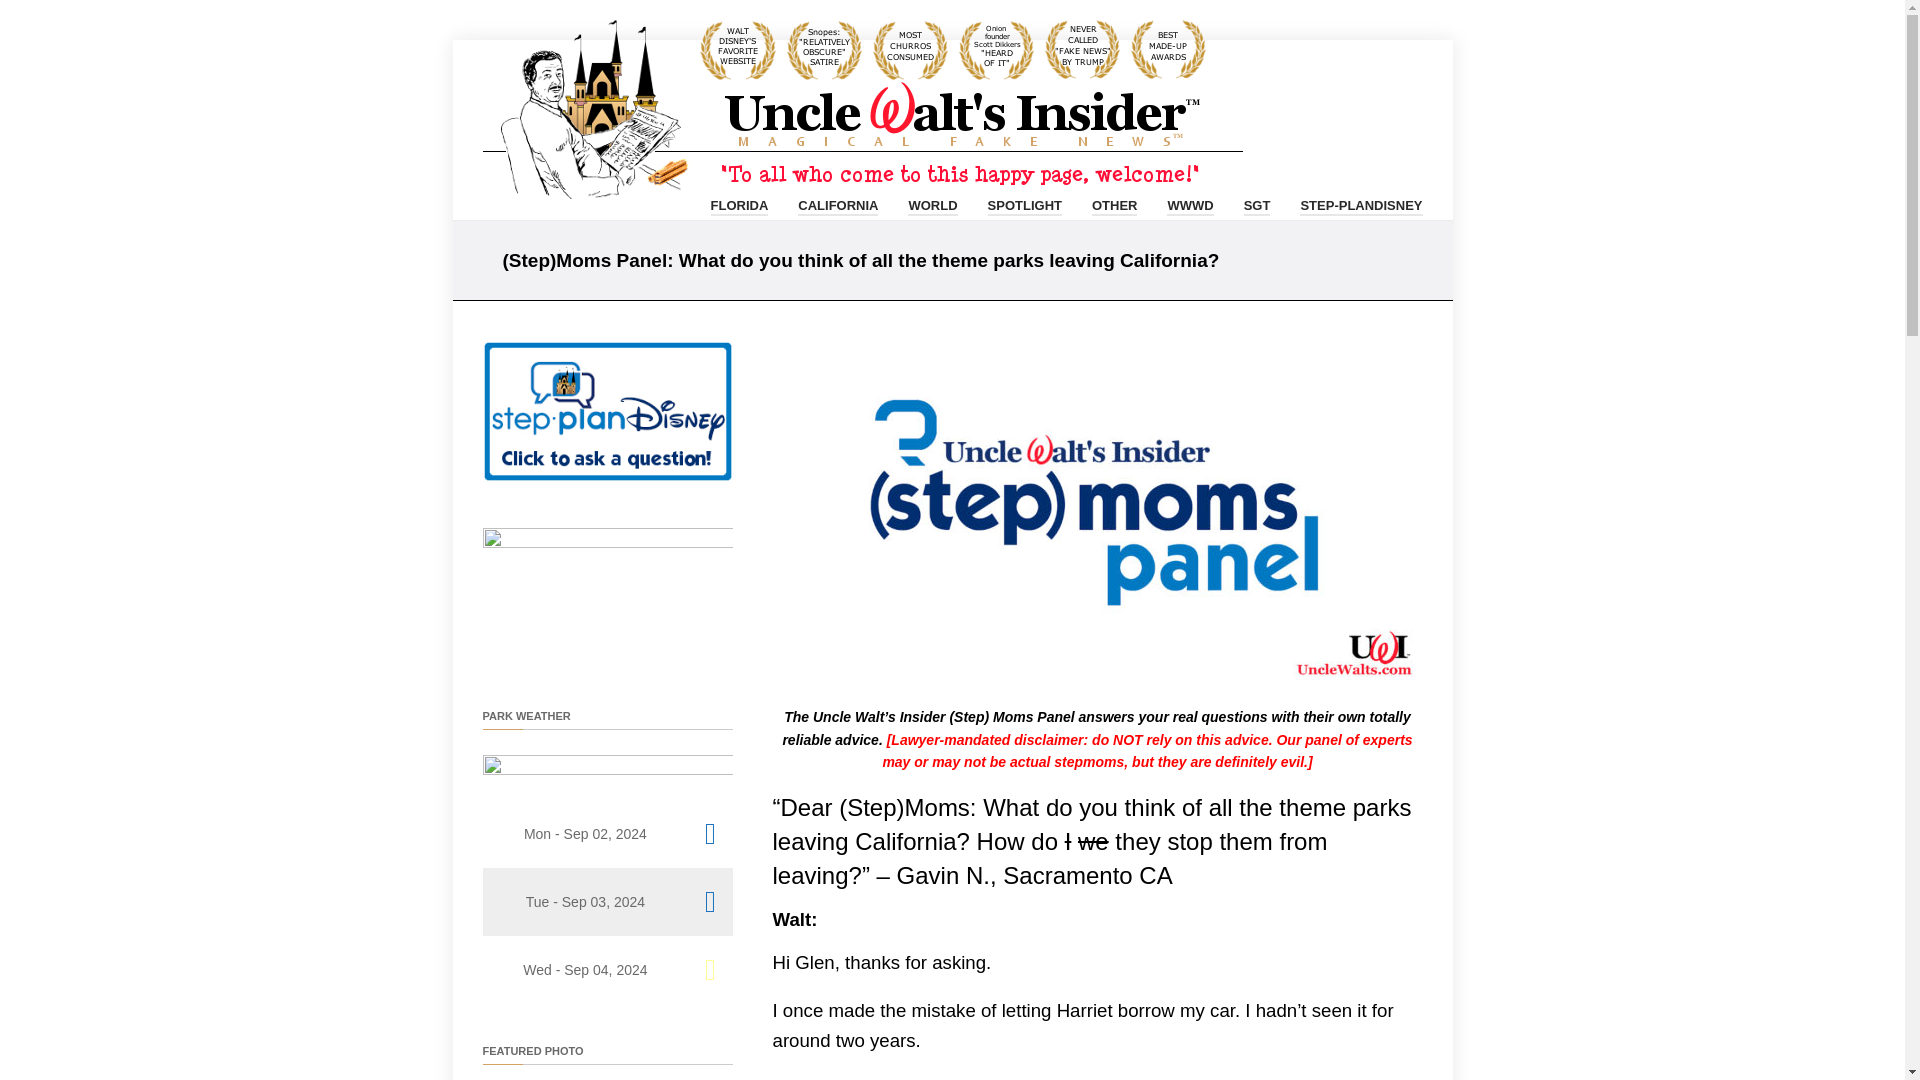 Image resolution: width=1920 pixels, height=1080 pixels. Describe the element at coordinates (1190, 202) in the screenshot. I see `WWWD` at that location.